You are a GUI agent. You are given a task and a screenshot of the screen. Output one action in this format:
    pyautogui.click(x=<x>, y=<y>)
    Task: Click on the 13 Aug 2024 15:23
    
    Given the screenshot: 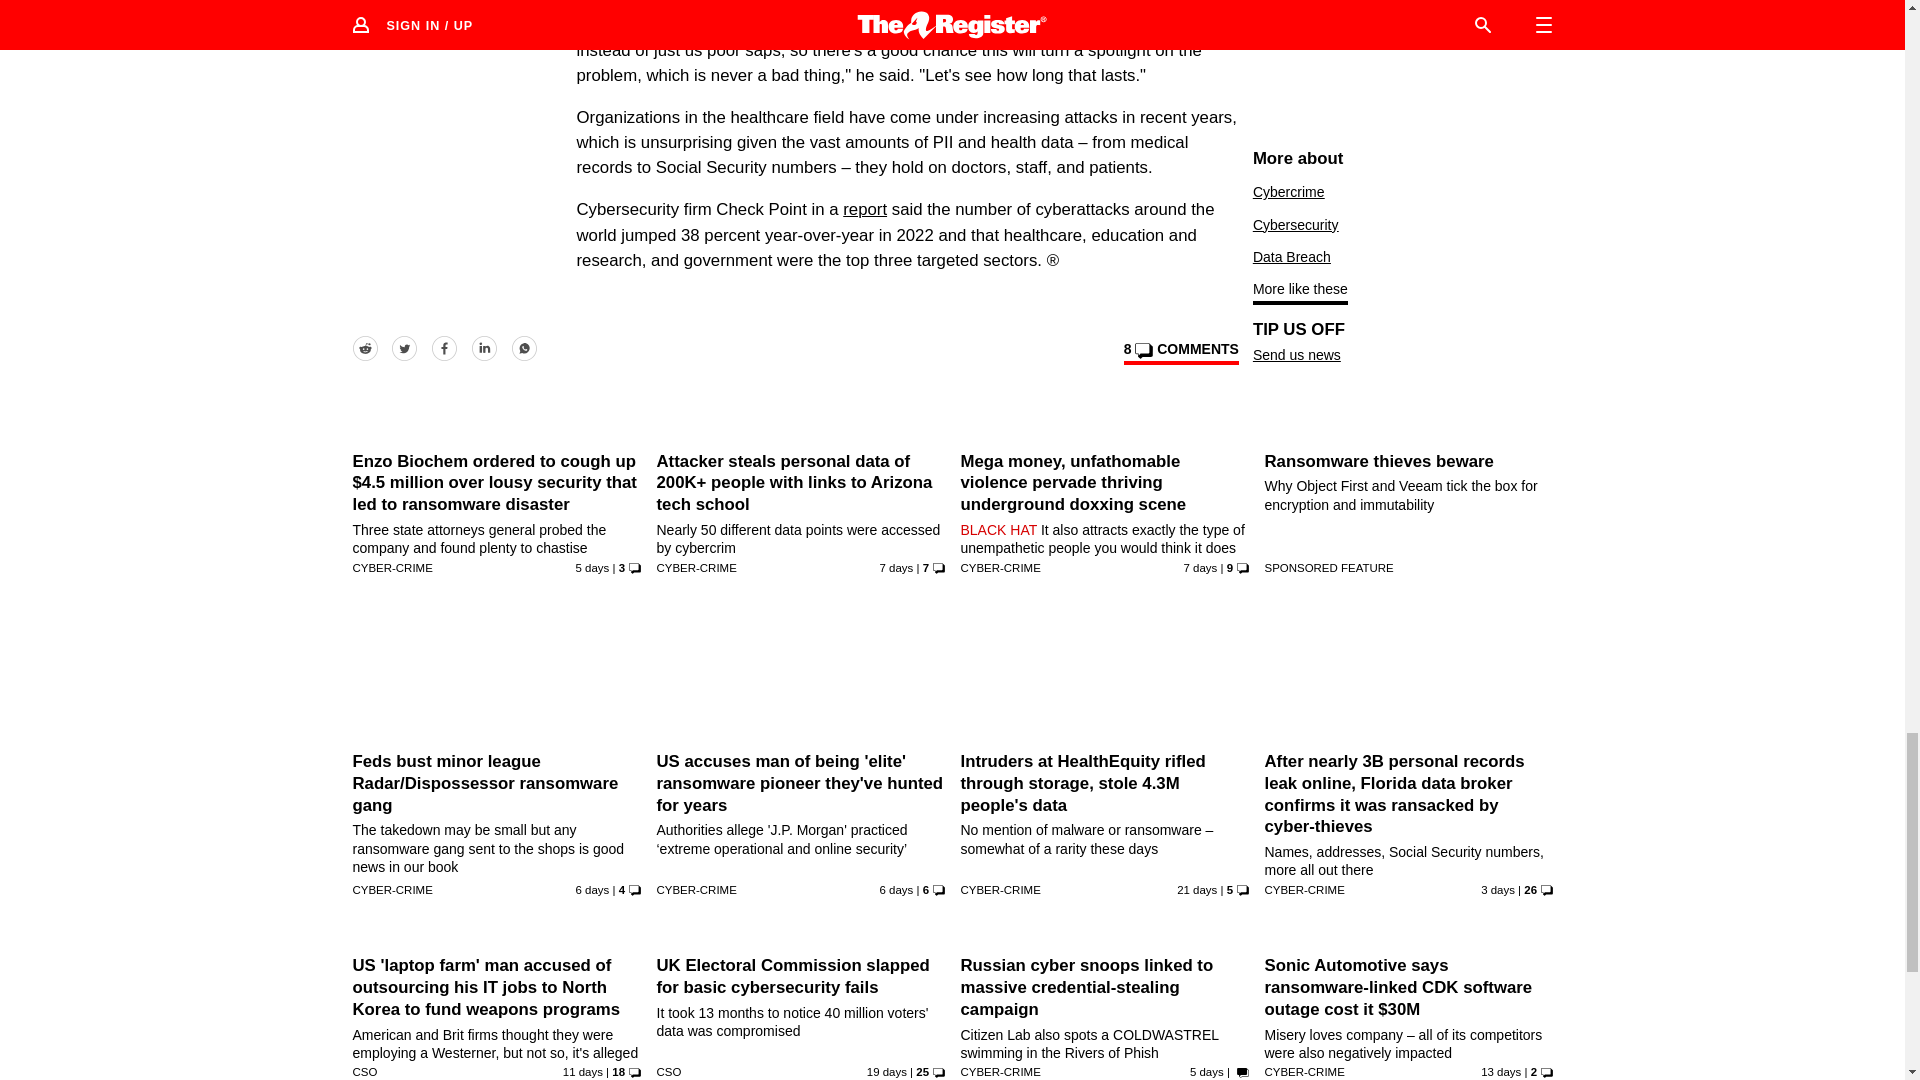 What is the action you would take?
    pyautogui.click(x=593, y=890)
    